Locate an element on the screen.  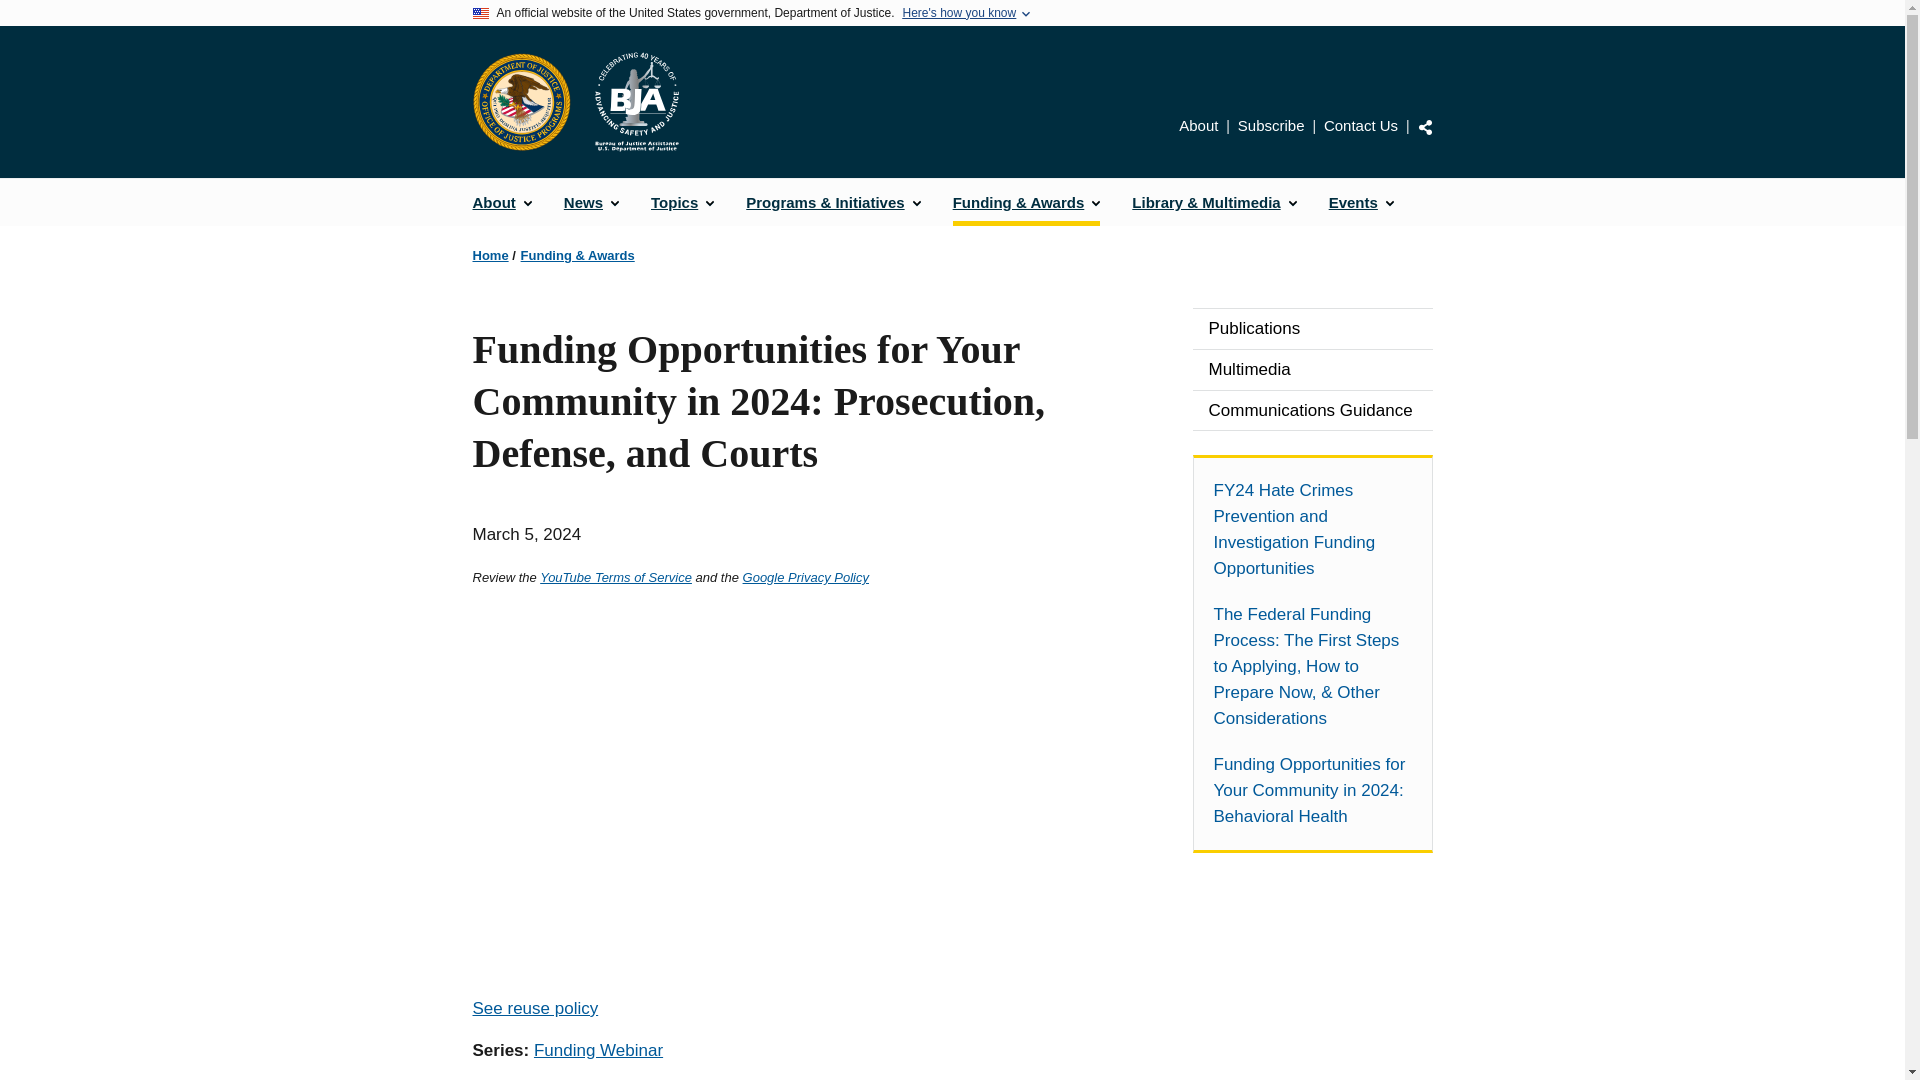
YouTube Terms of Service is located at coordinates (615, 578).